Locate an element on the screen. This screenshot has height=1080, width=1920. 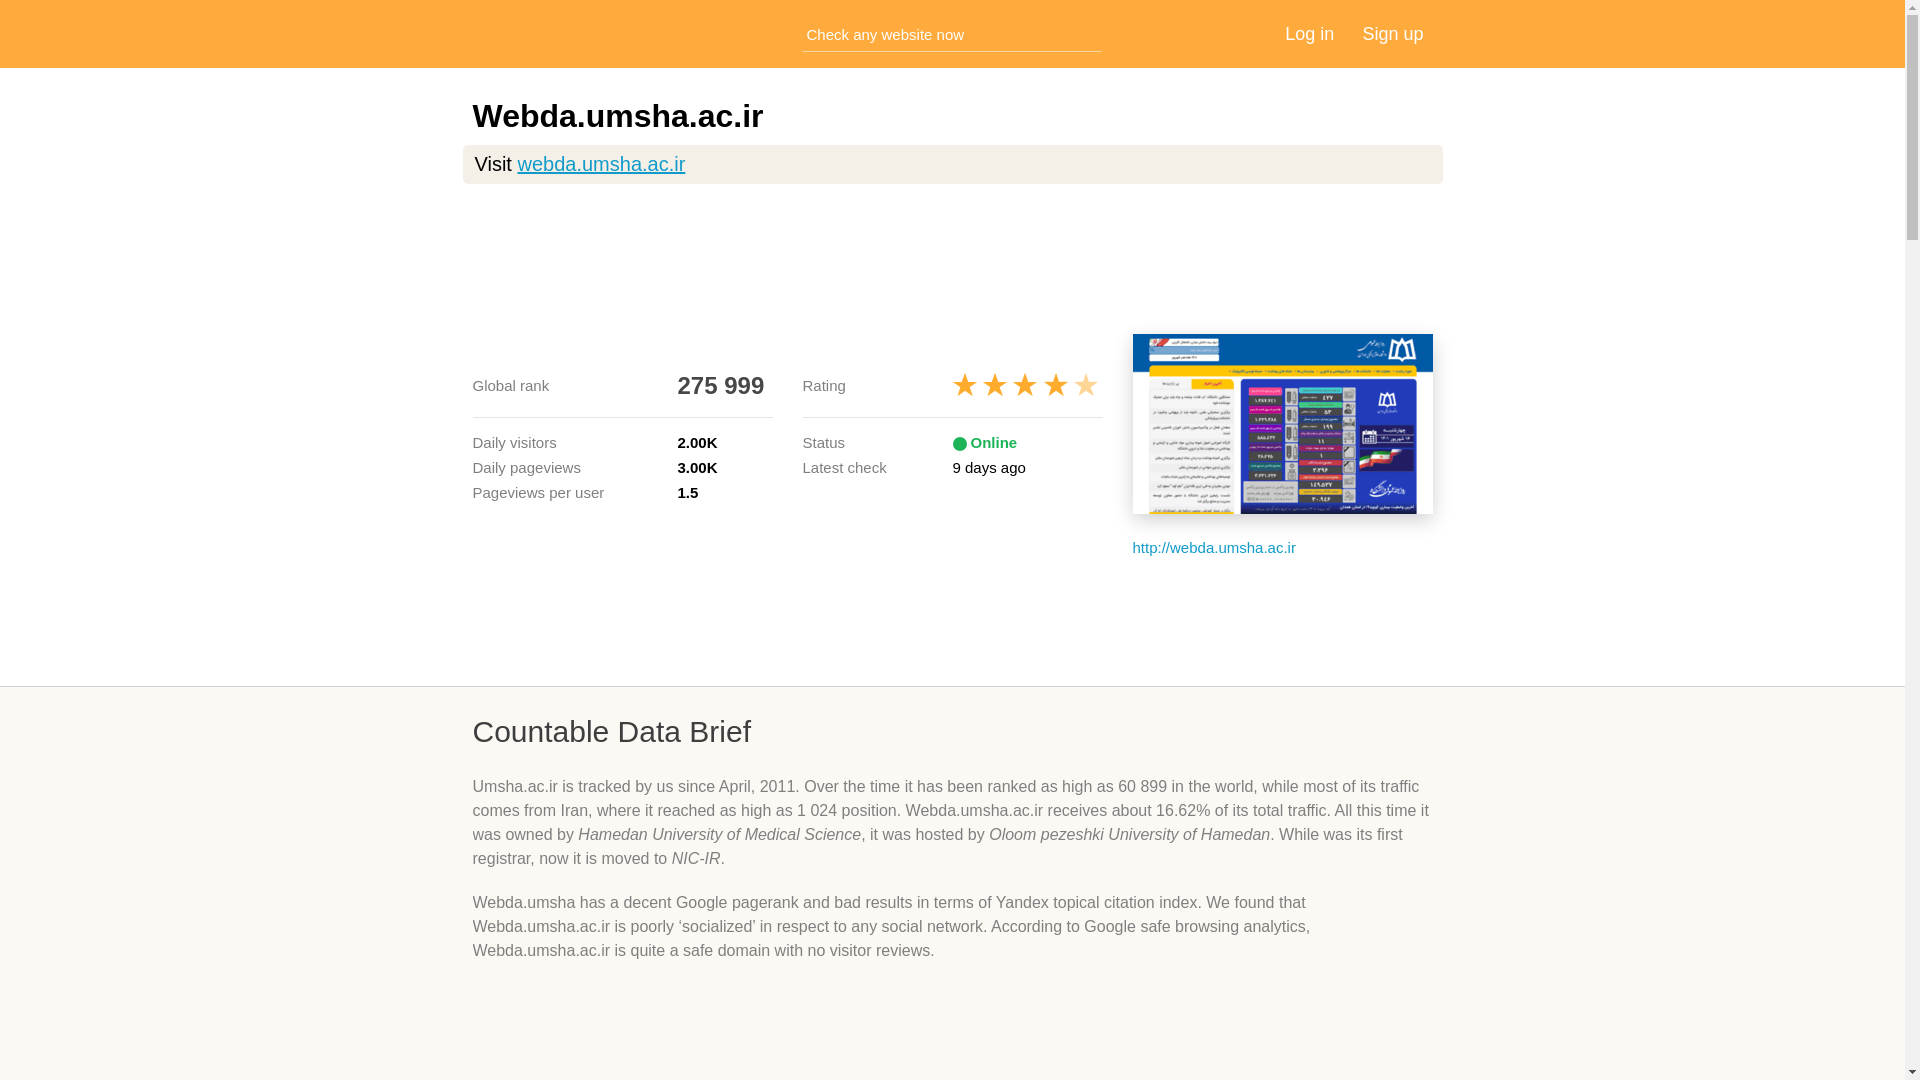
Webda.umsha.ac.ir thumbnail is located at coordinates (1282, 424).